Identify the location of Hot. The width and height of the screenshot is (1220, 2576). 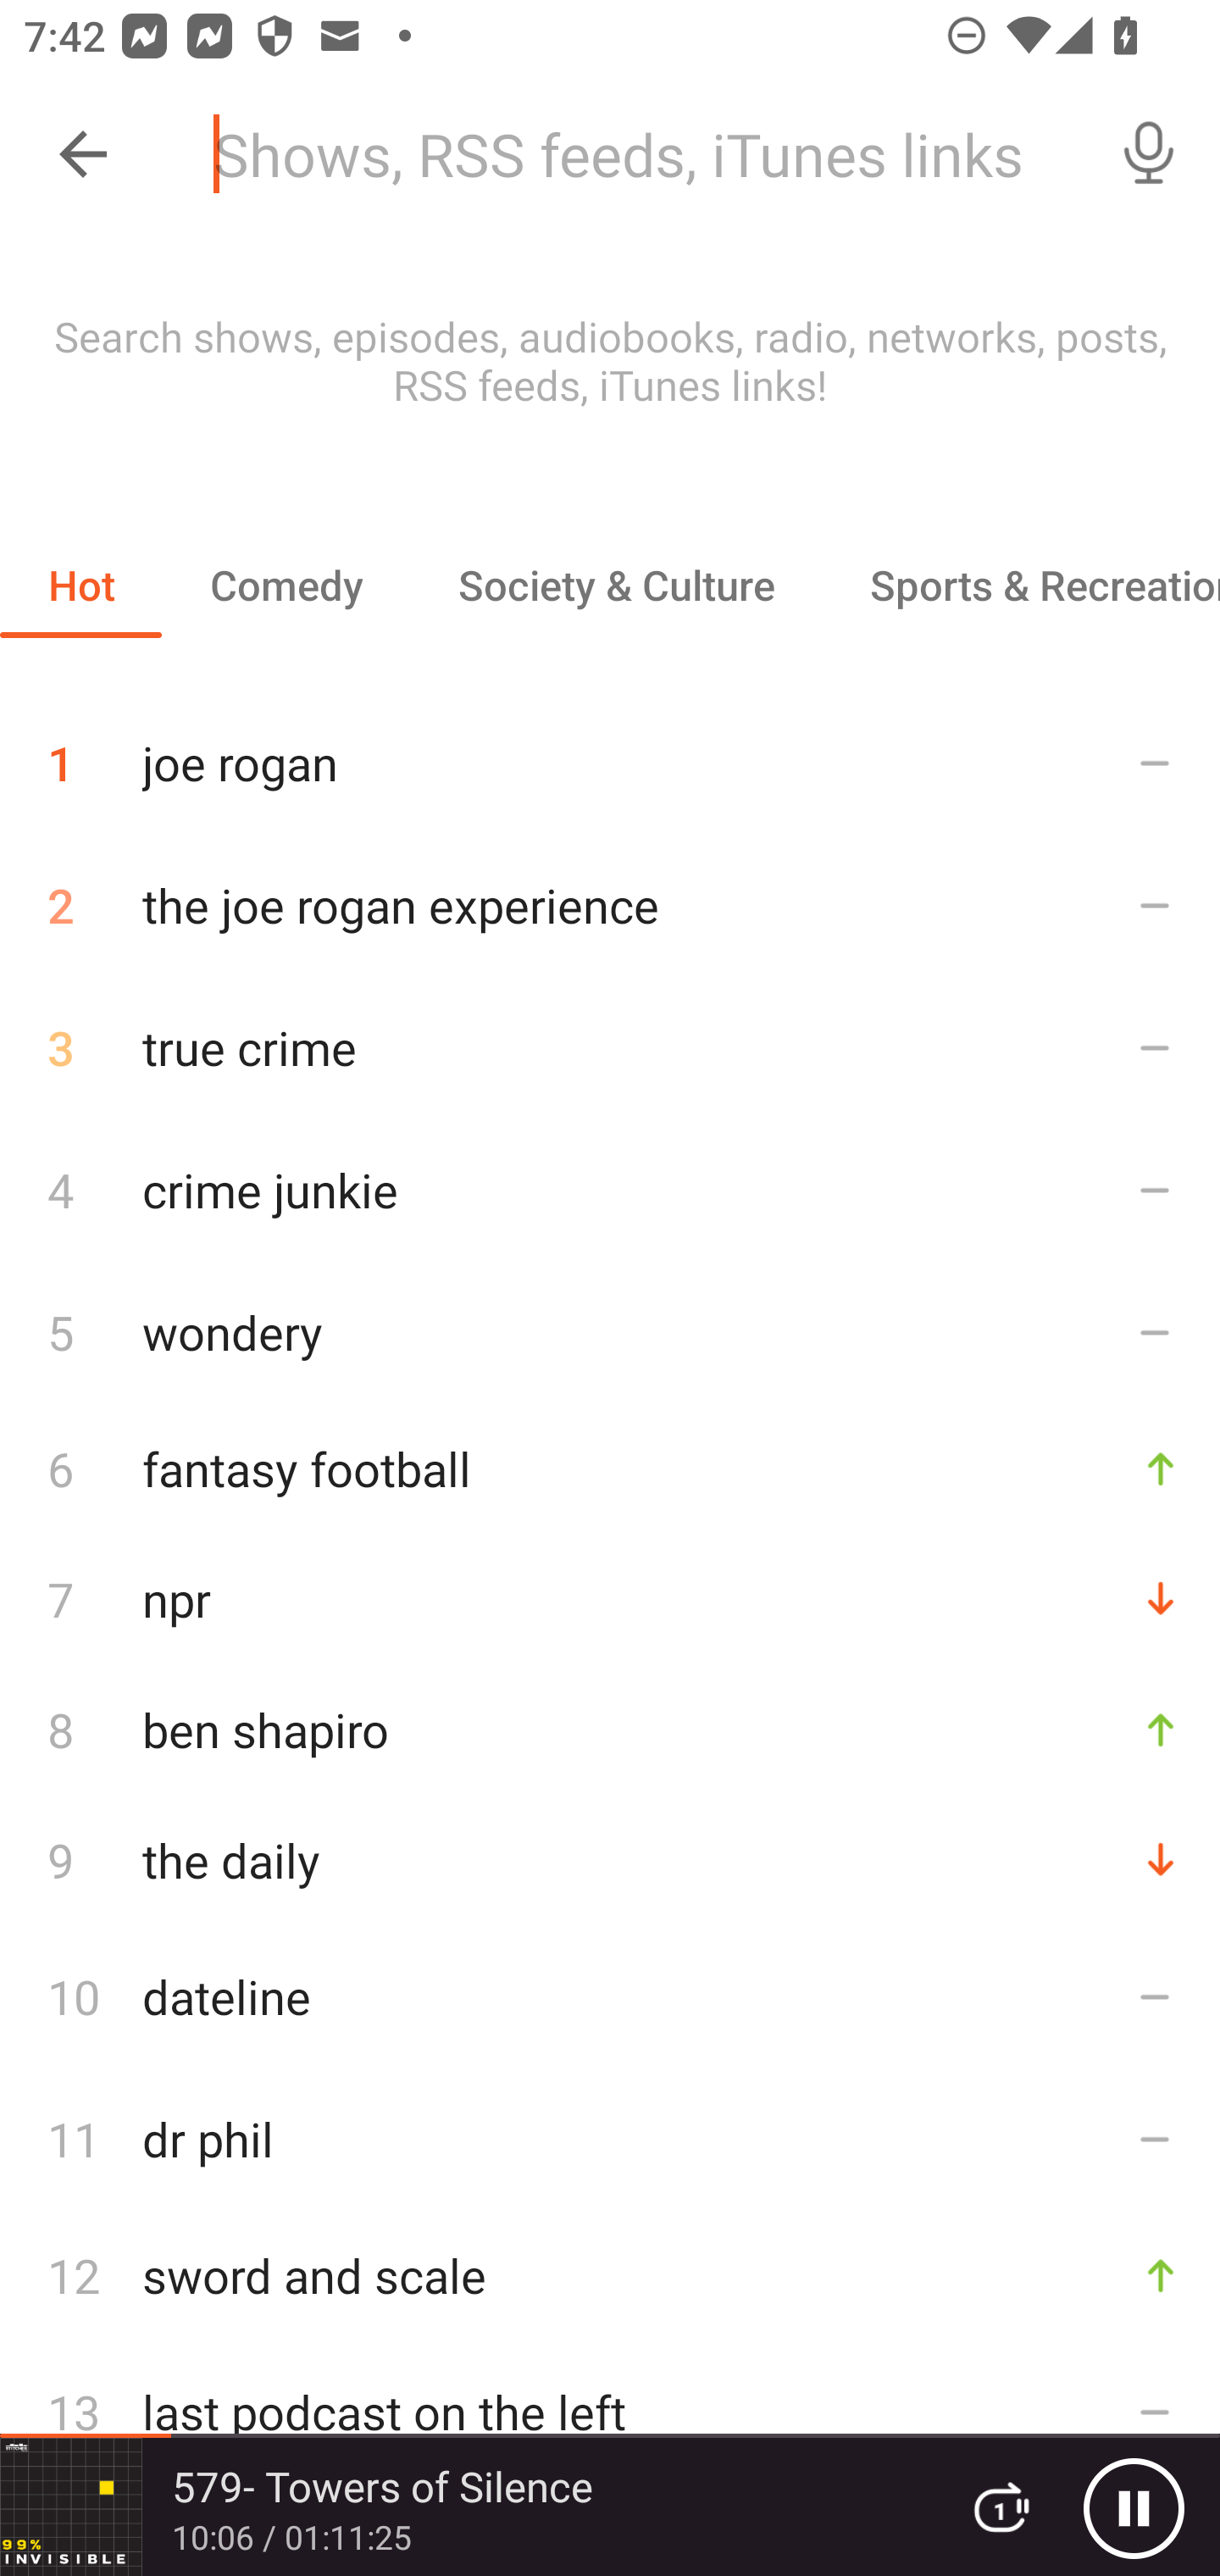
(81, 585).